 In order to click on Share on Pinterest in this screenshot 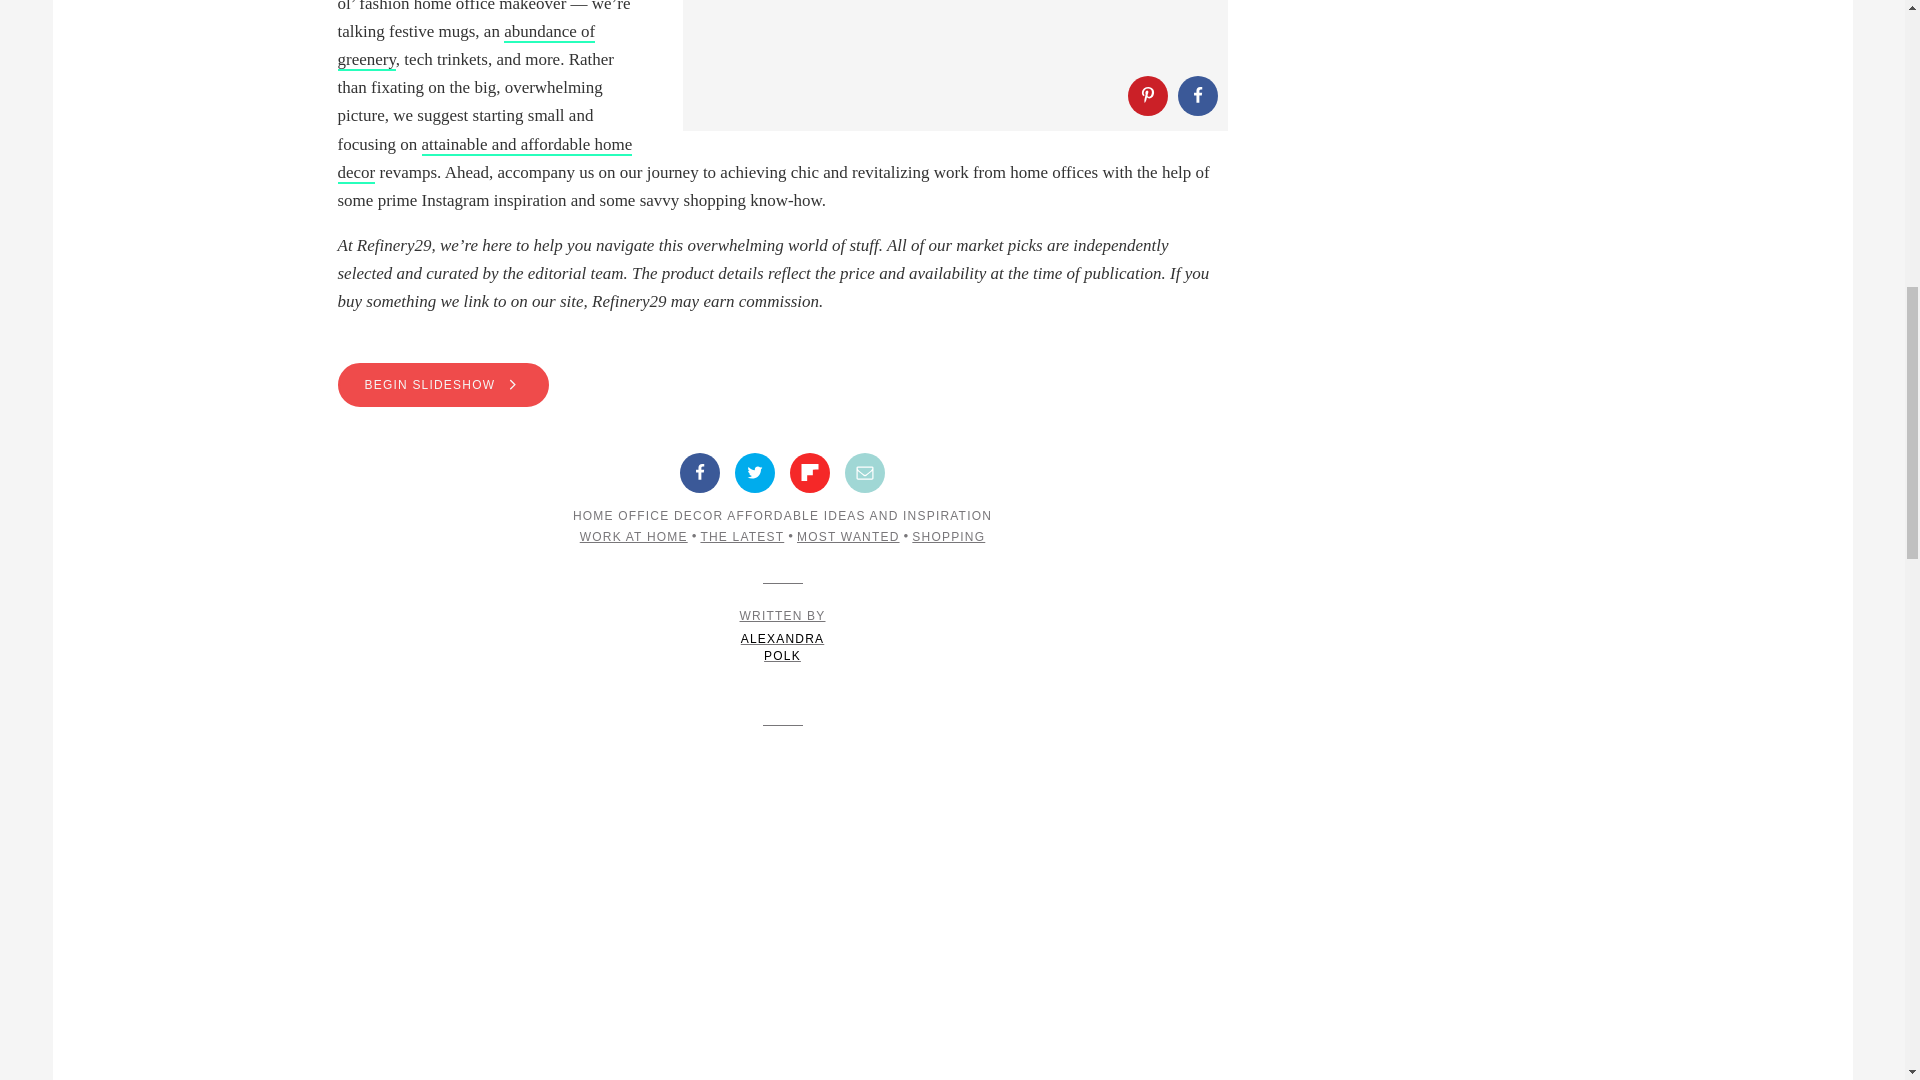, I will do `click(1148, 95)`.